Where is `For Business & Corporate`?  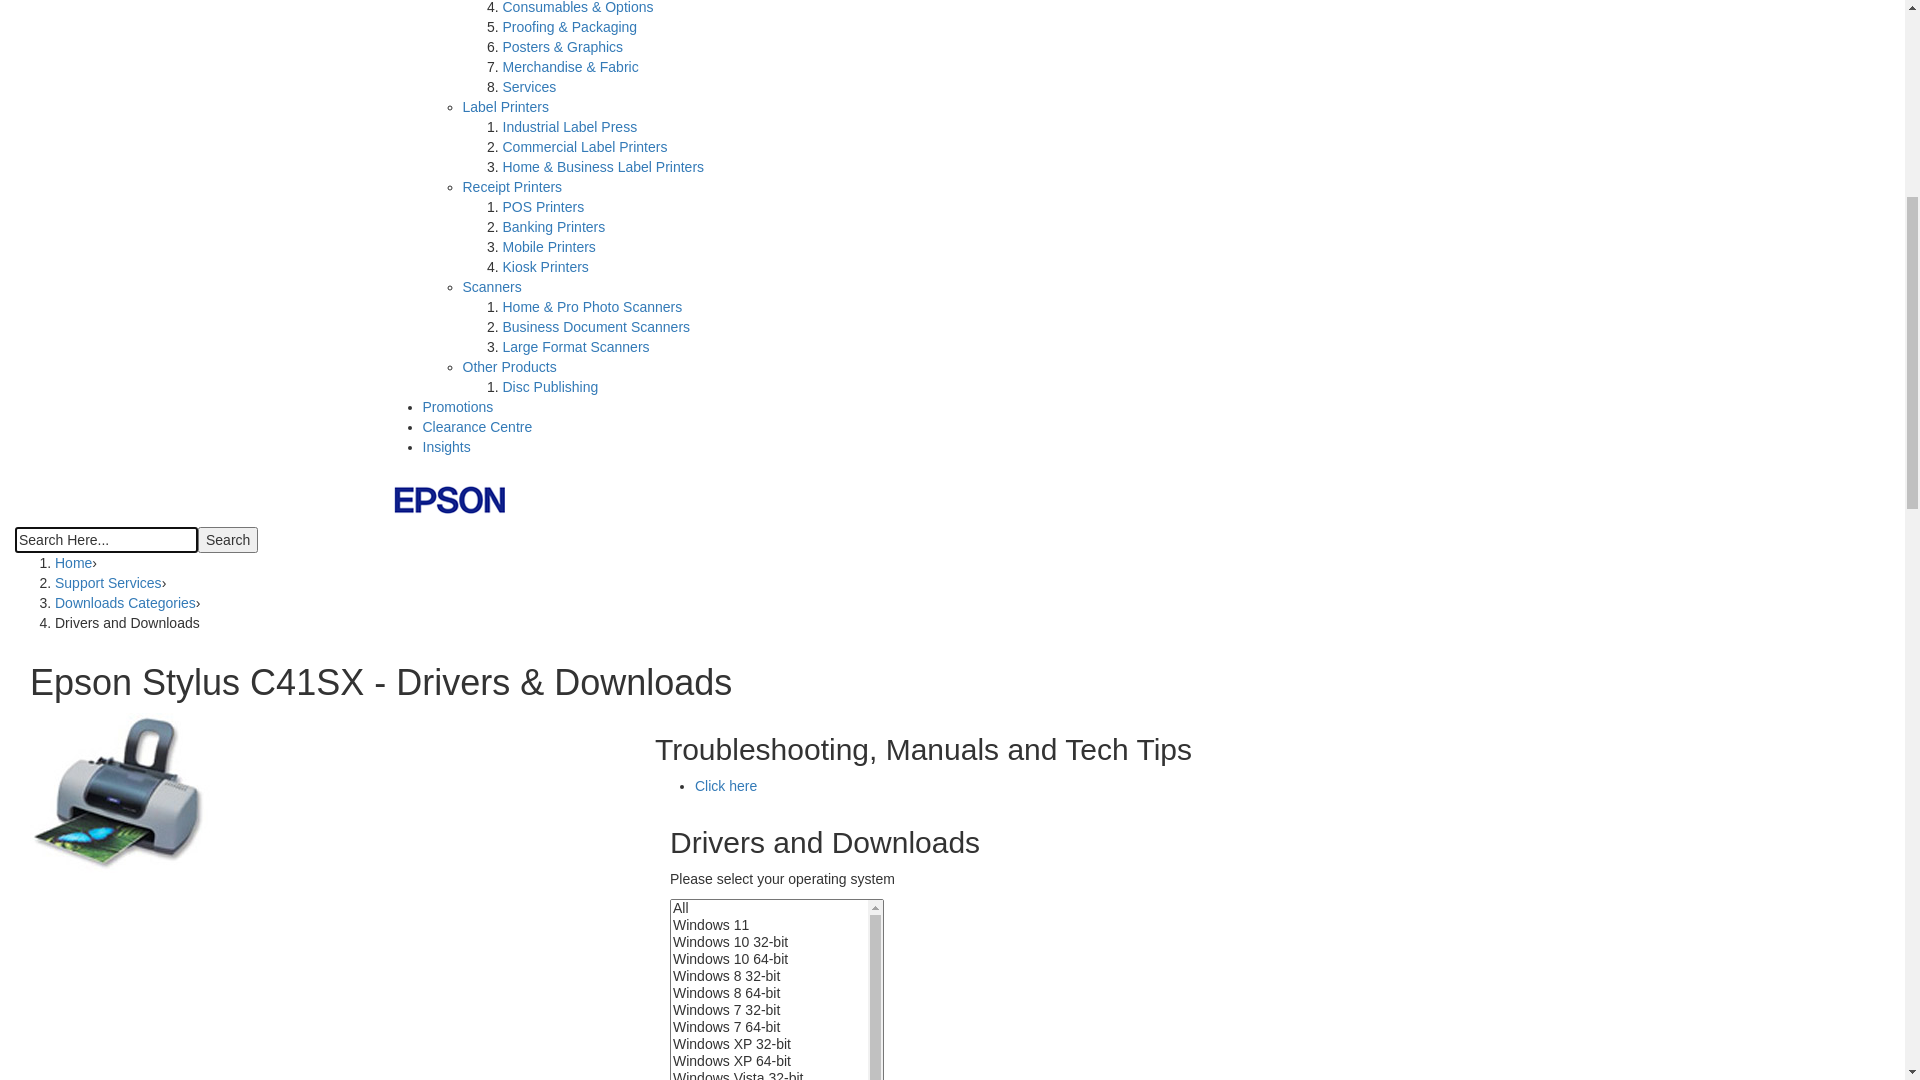
For Business & Corporate is located at coordinates (582, 338).